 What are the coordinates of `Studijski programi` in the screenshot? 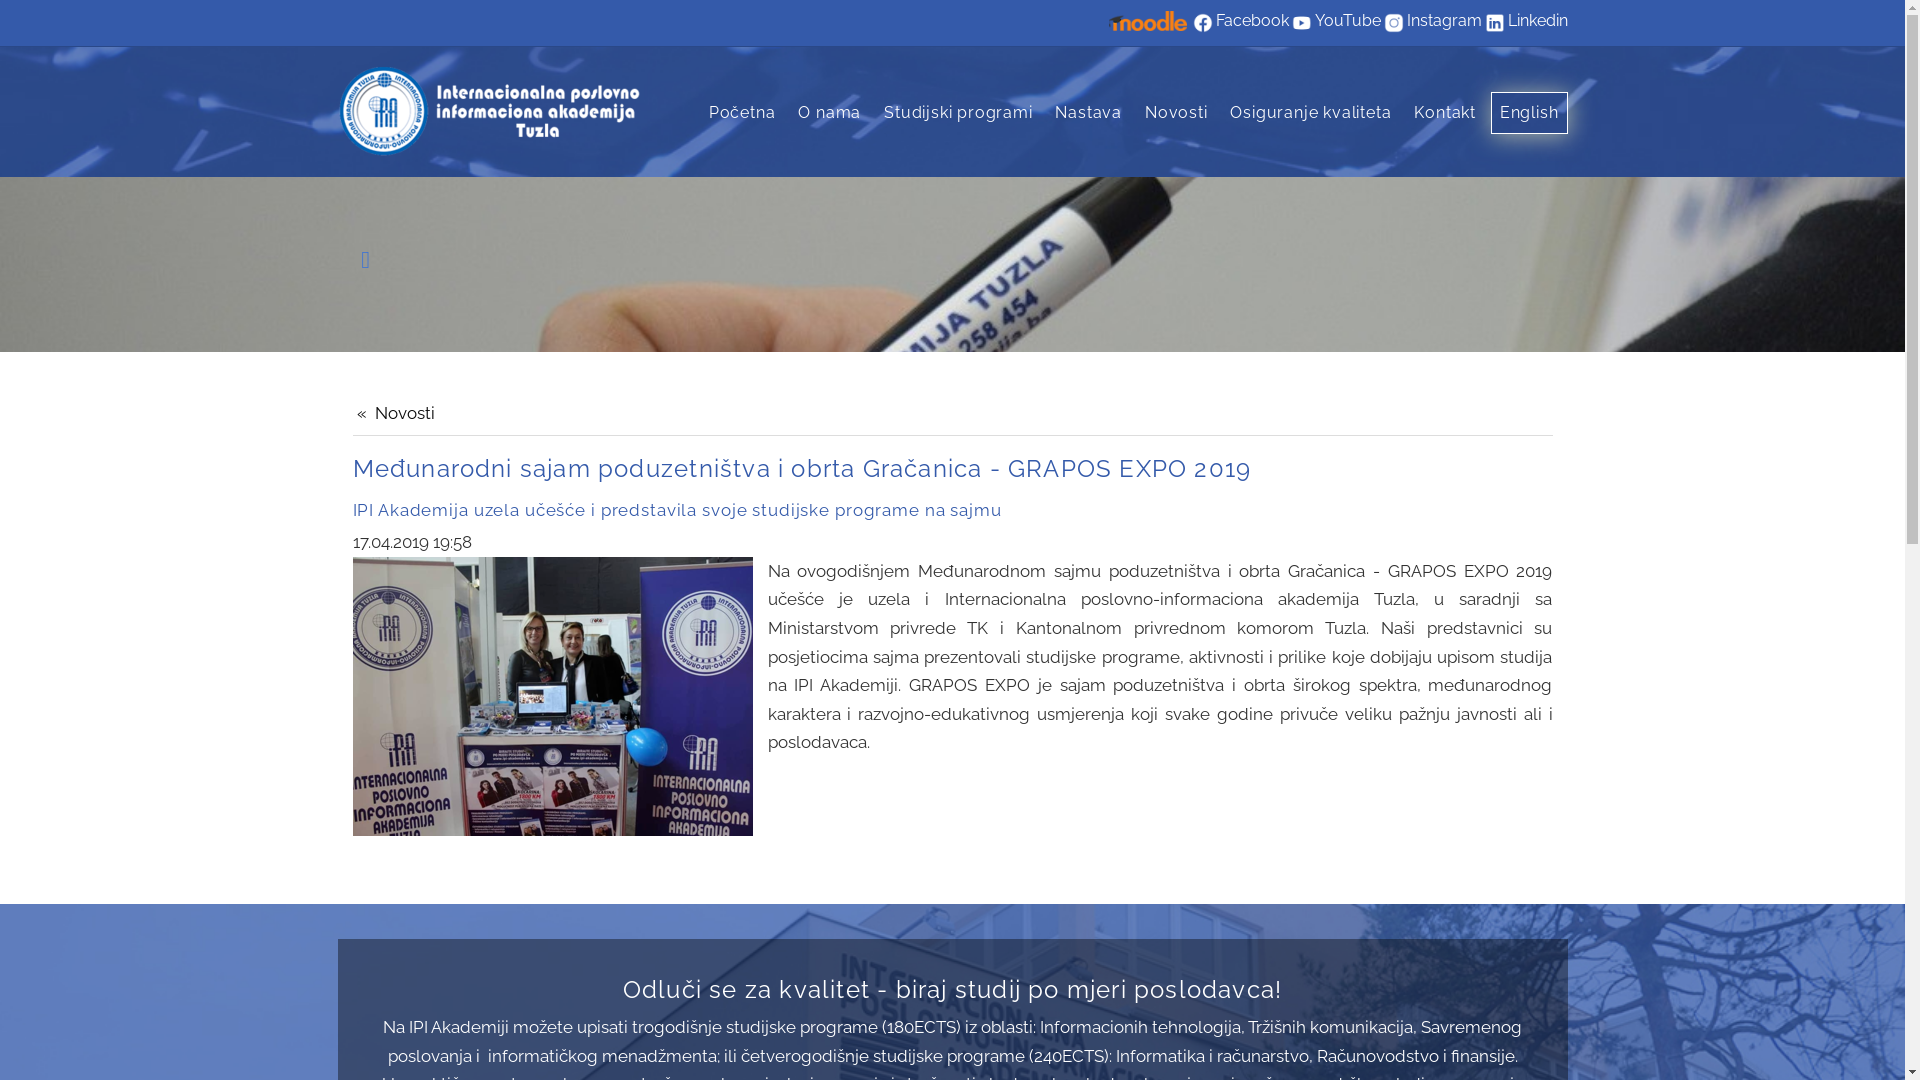 It's located at (958, 113).